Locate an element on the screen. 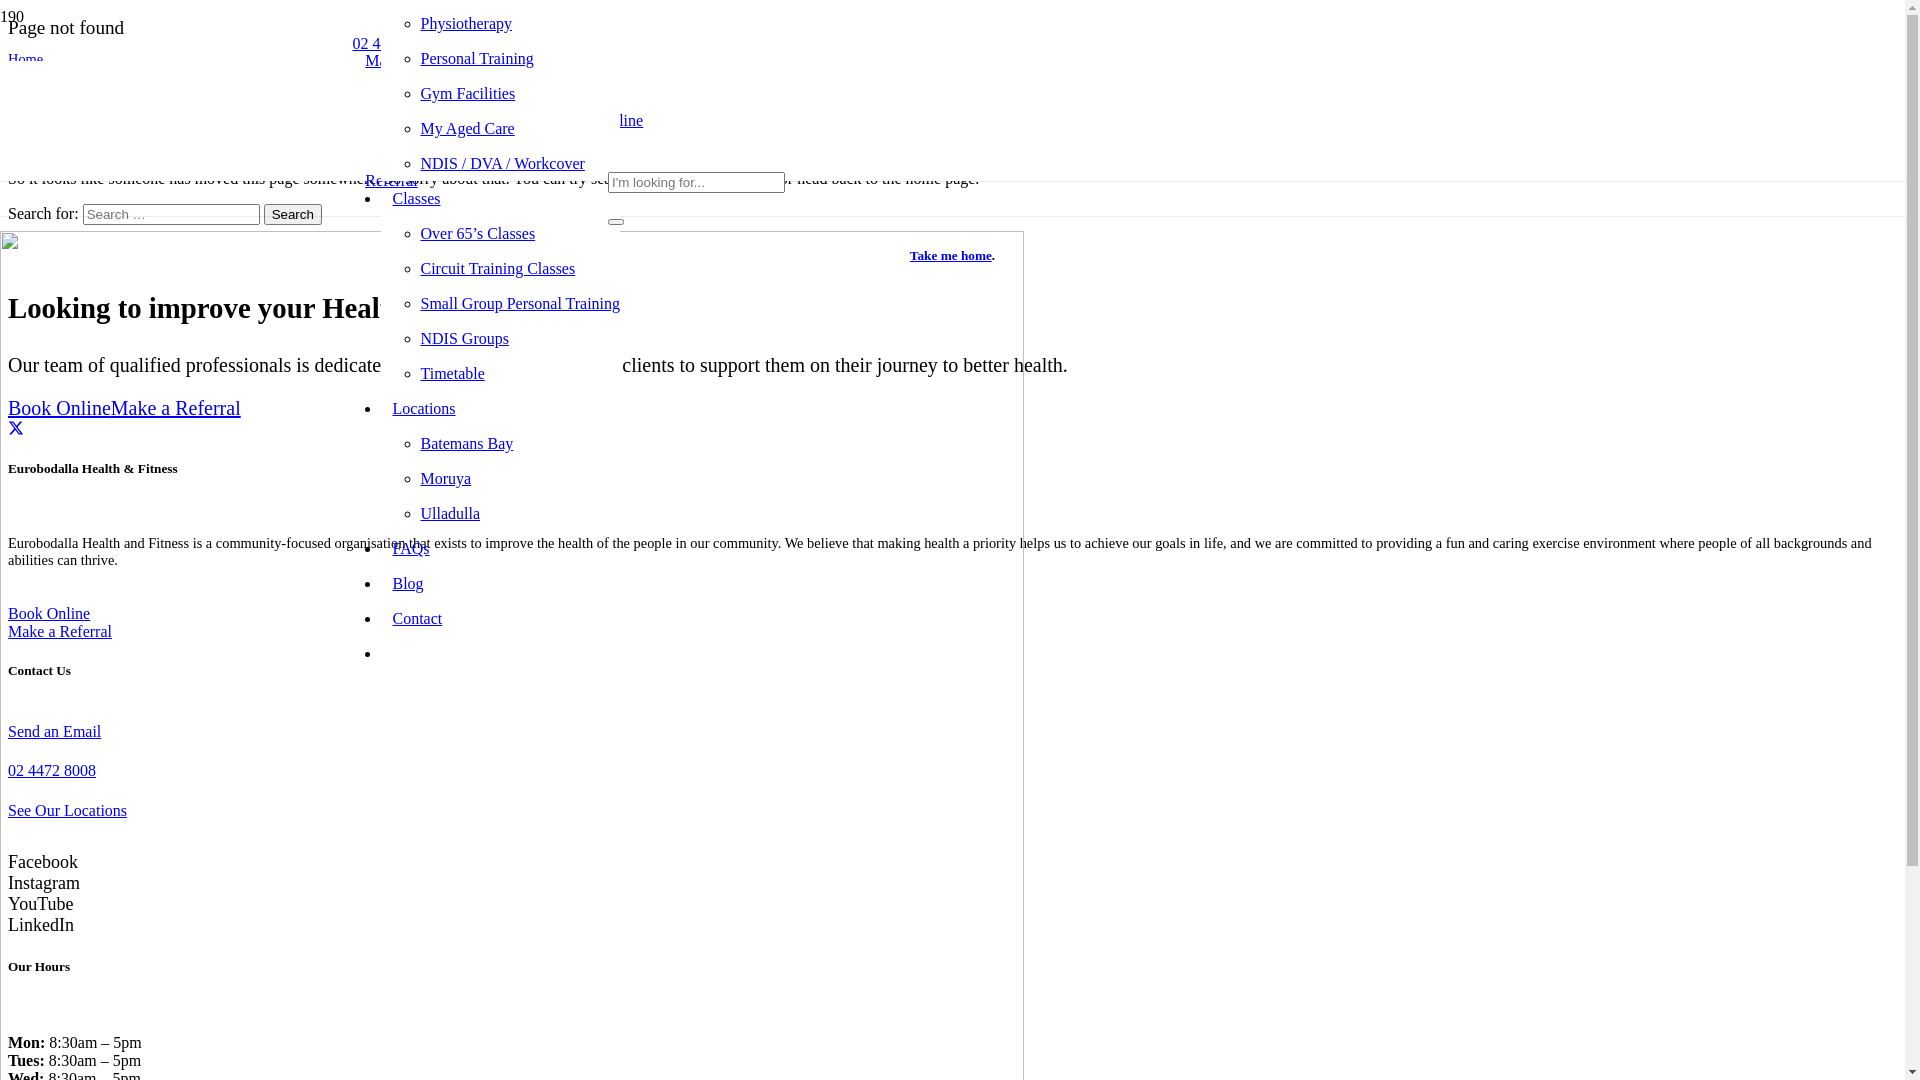  Book Online is located at coordinates (602, 121).